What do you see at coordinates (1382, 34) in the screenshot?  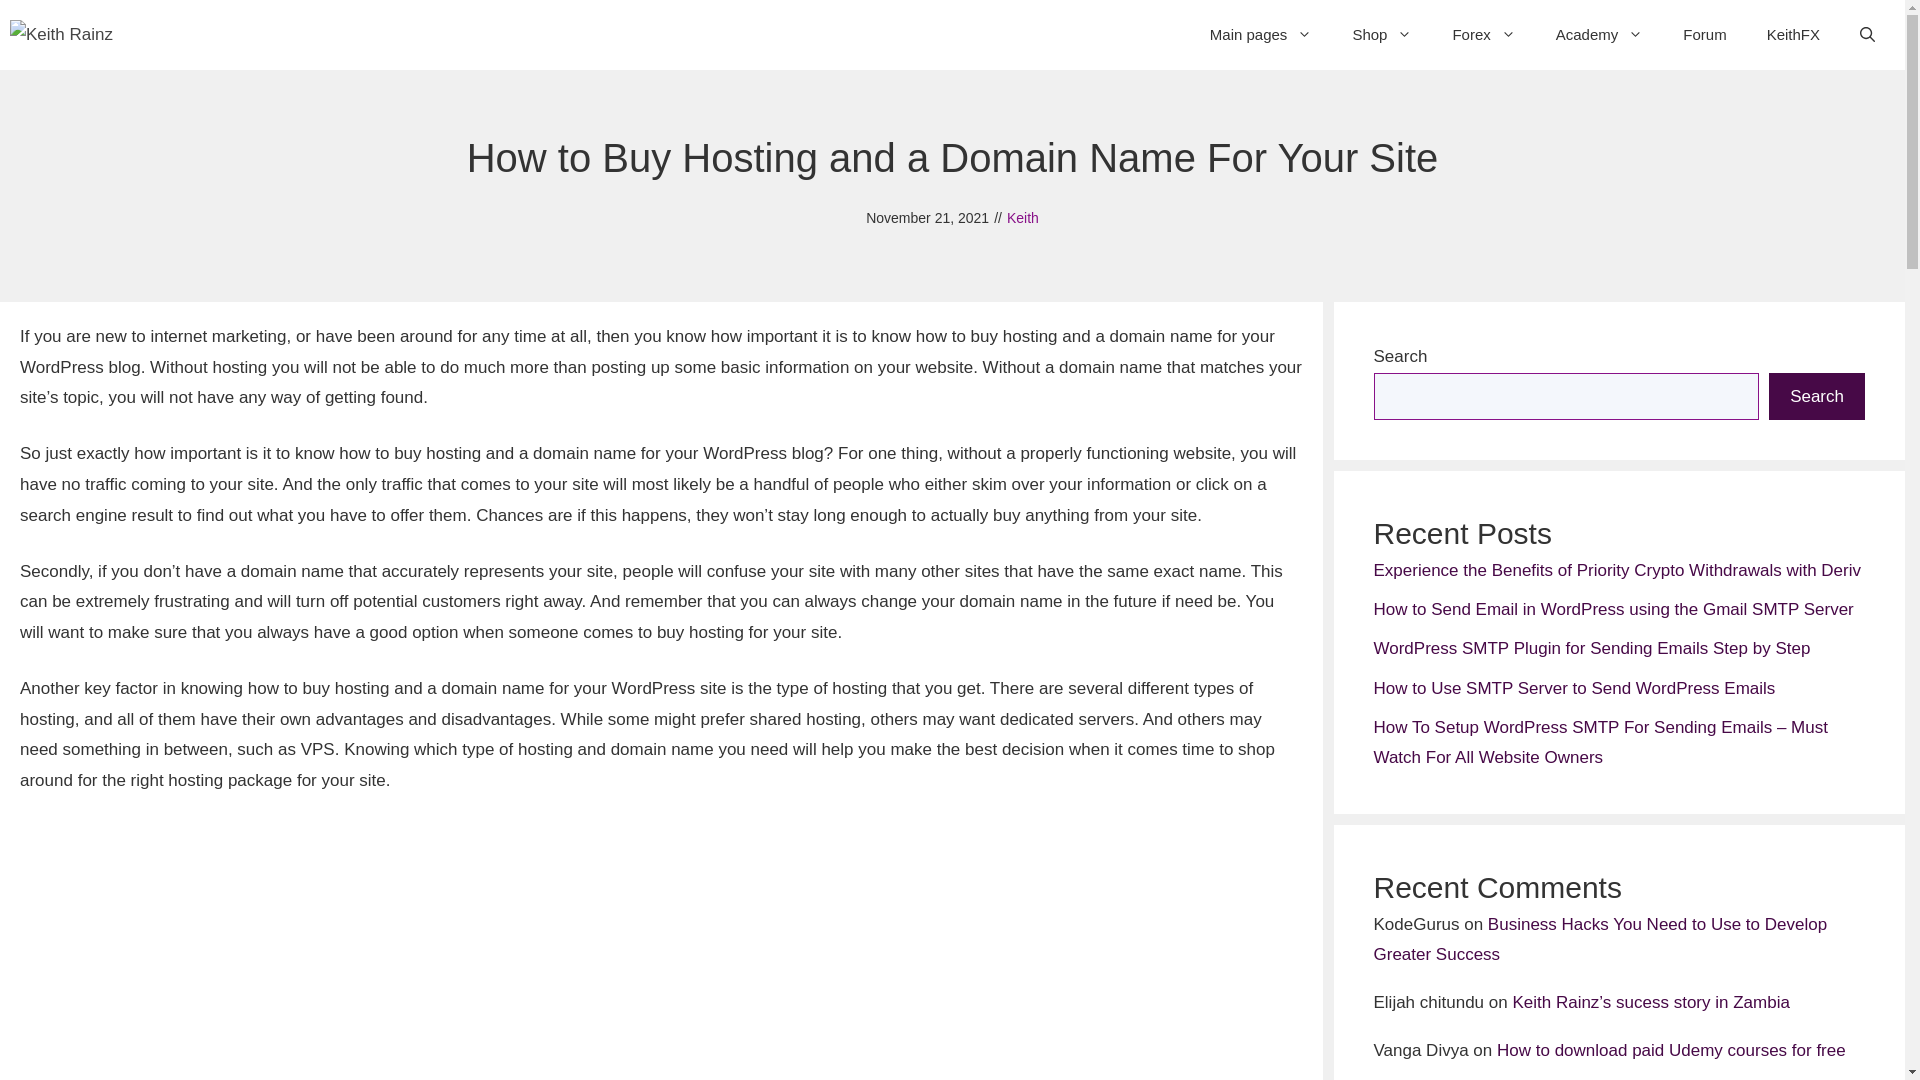 I see `Shop` at bounding box center [1382, 34].